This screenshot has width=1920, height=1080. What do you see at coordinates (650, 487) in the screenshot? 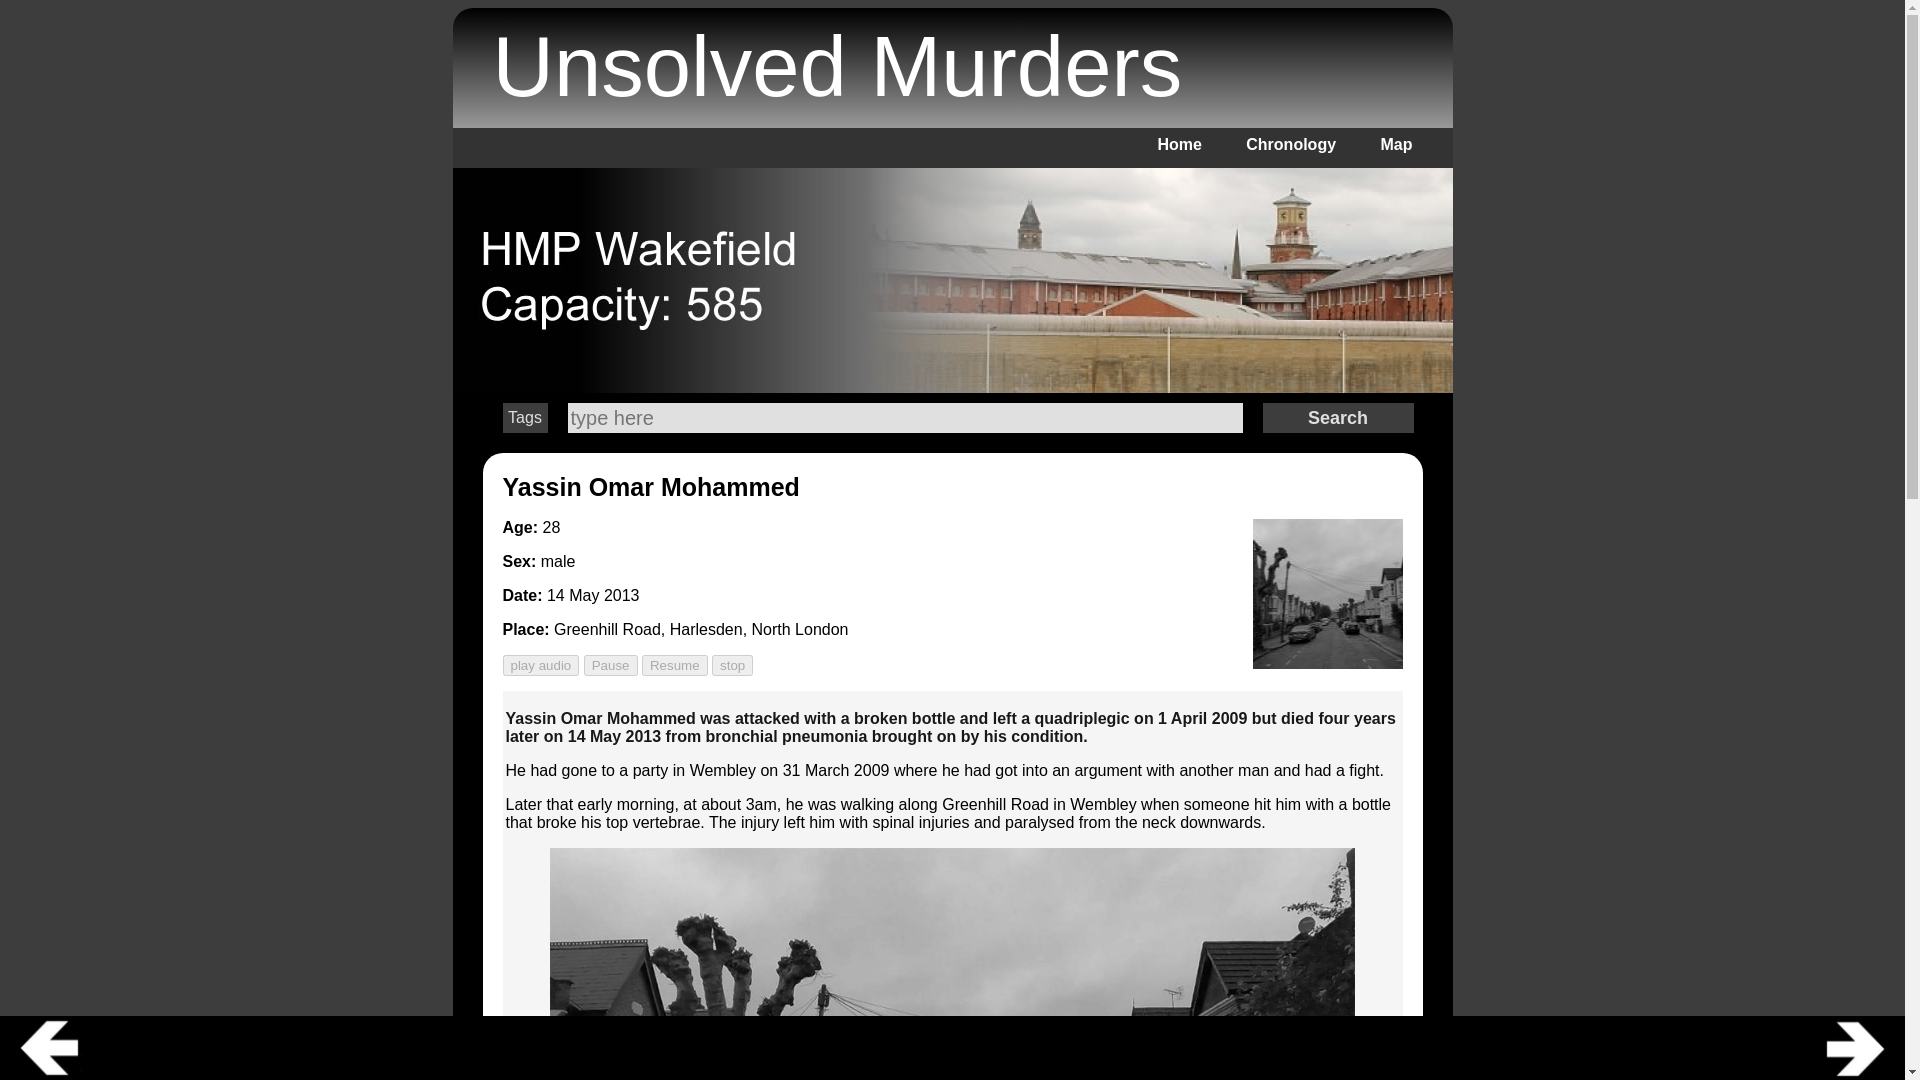
I see `Google For Yassin Omar Mohammed Murder` at bounding box center [650, 487].